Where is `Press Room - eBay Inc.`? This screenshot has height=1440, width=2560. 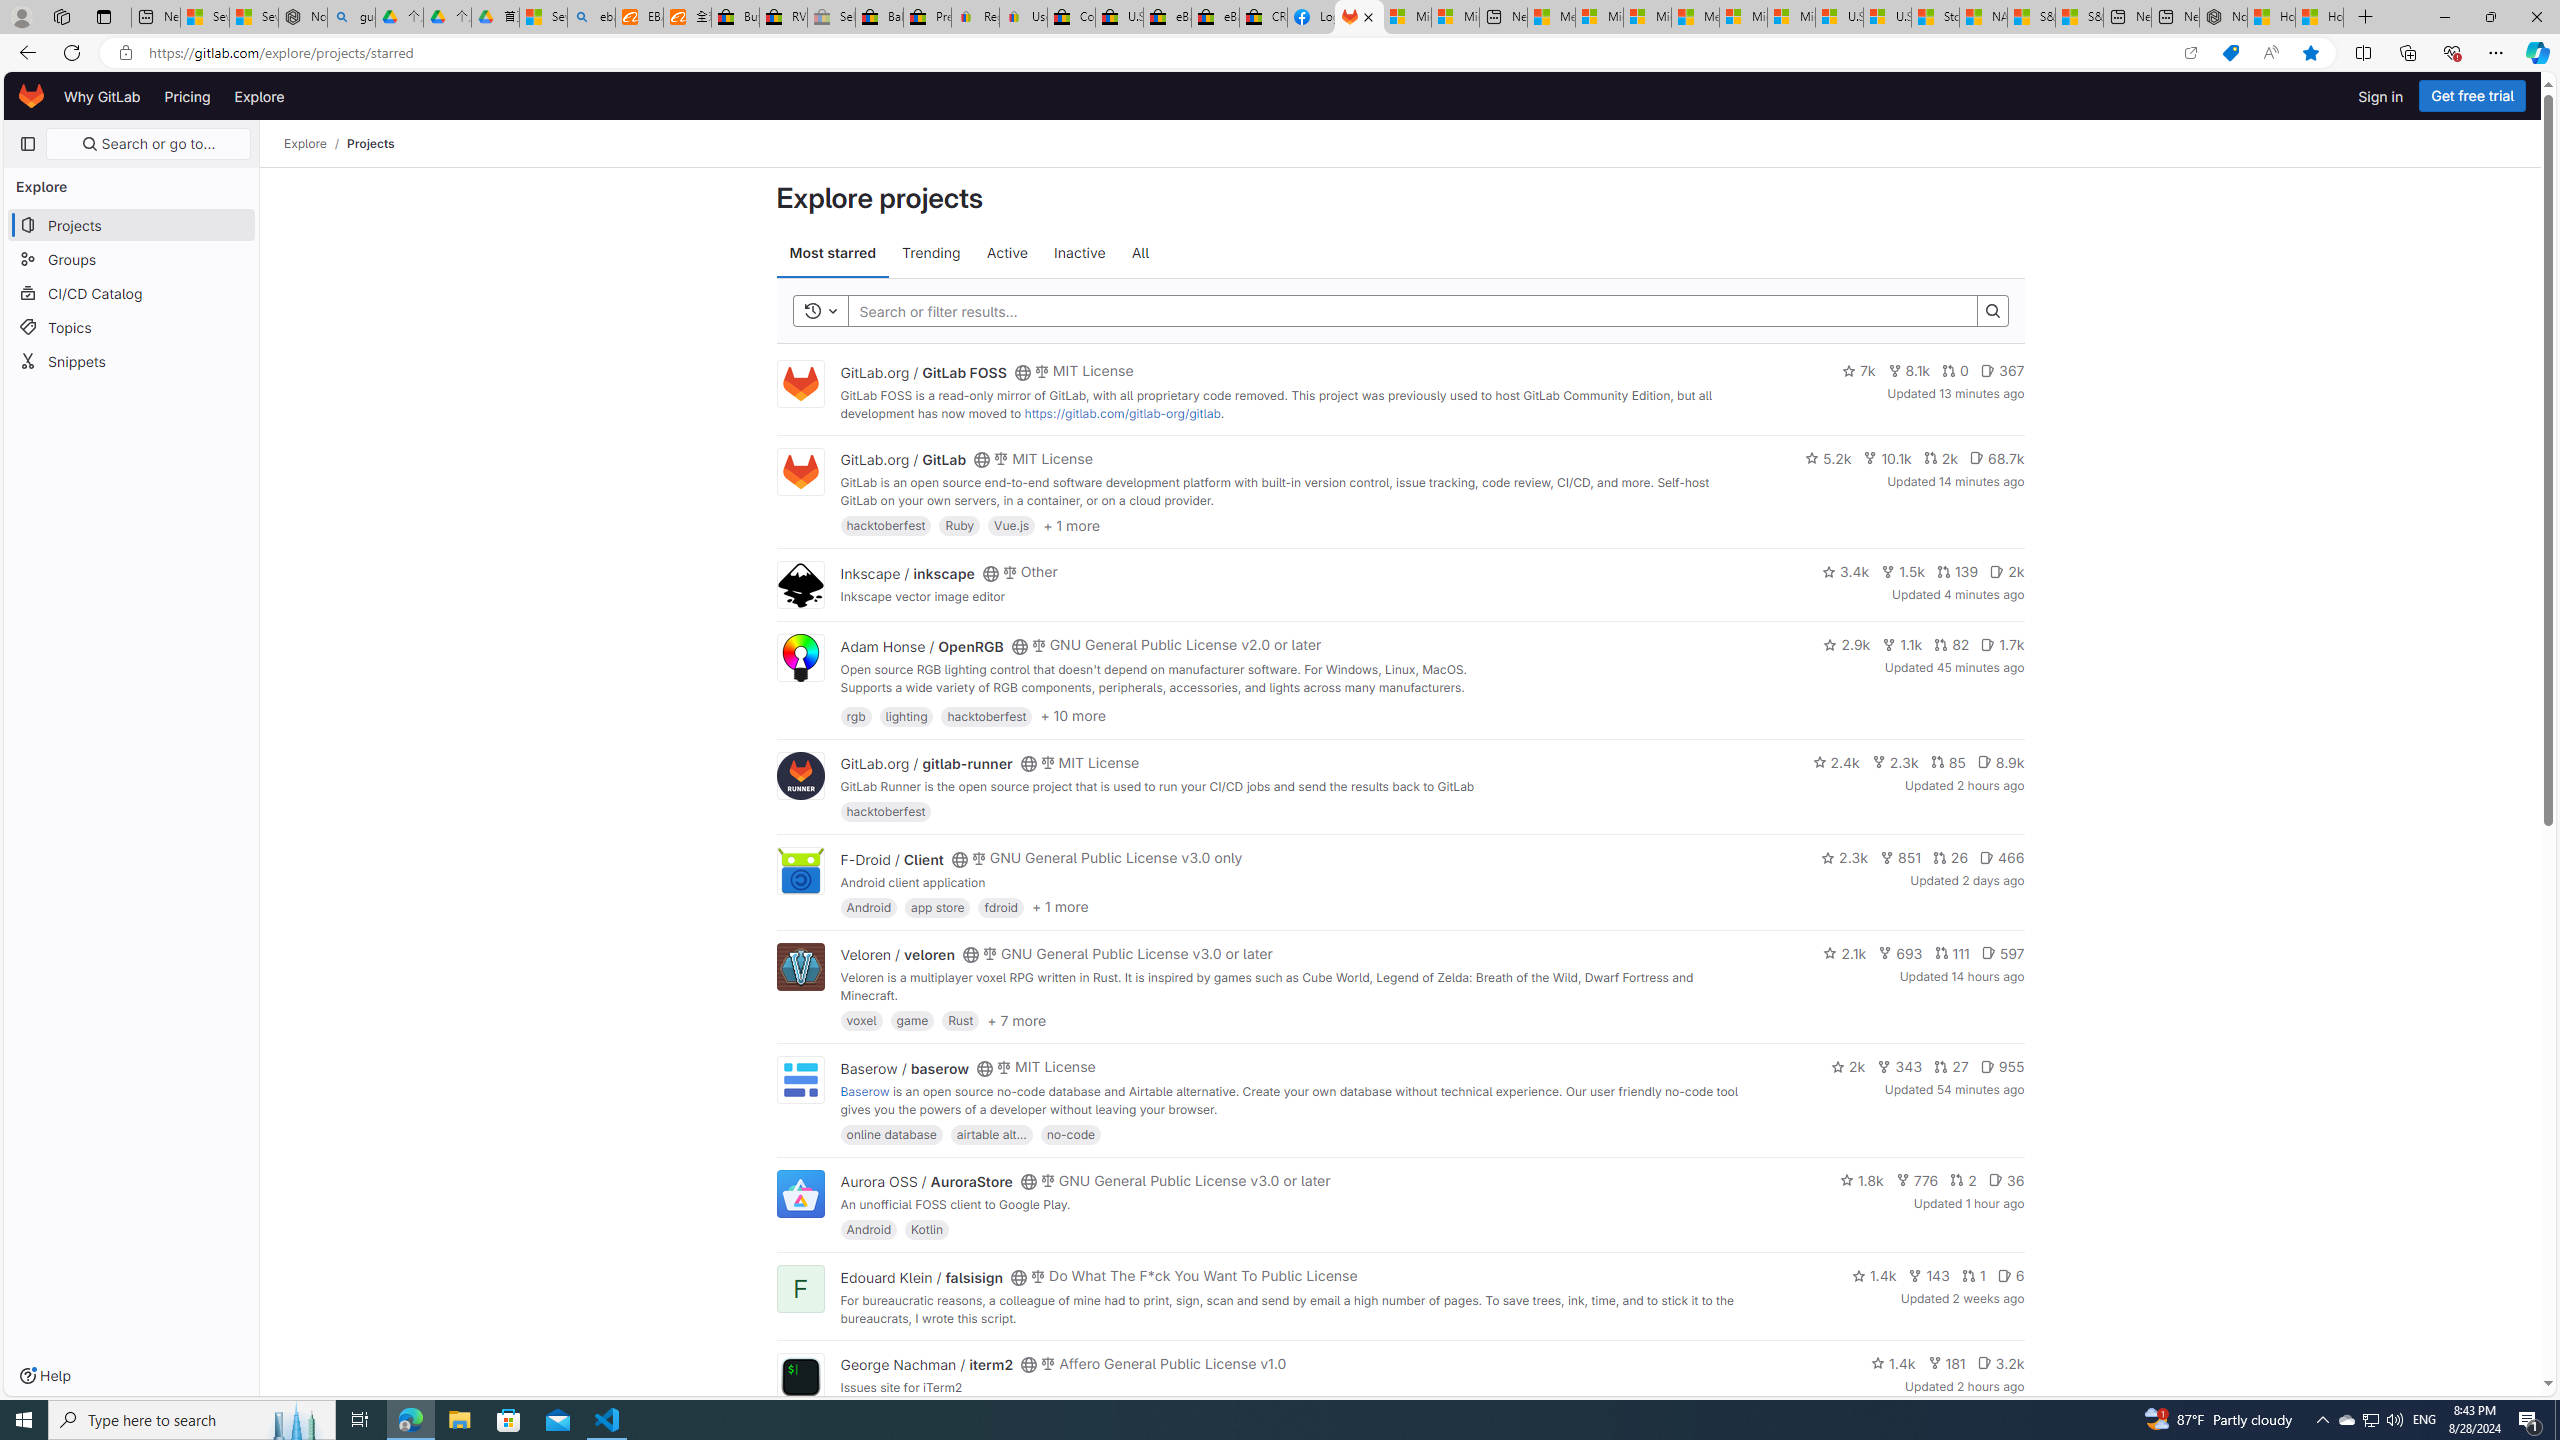
Press Room - eBay Inc. is located at coordinates (928, 17).